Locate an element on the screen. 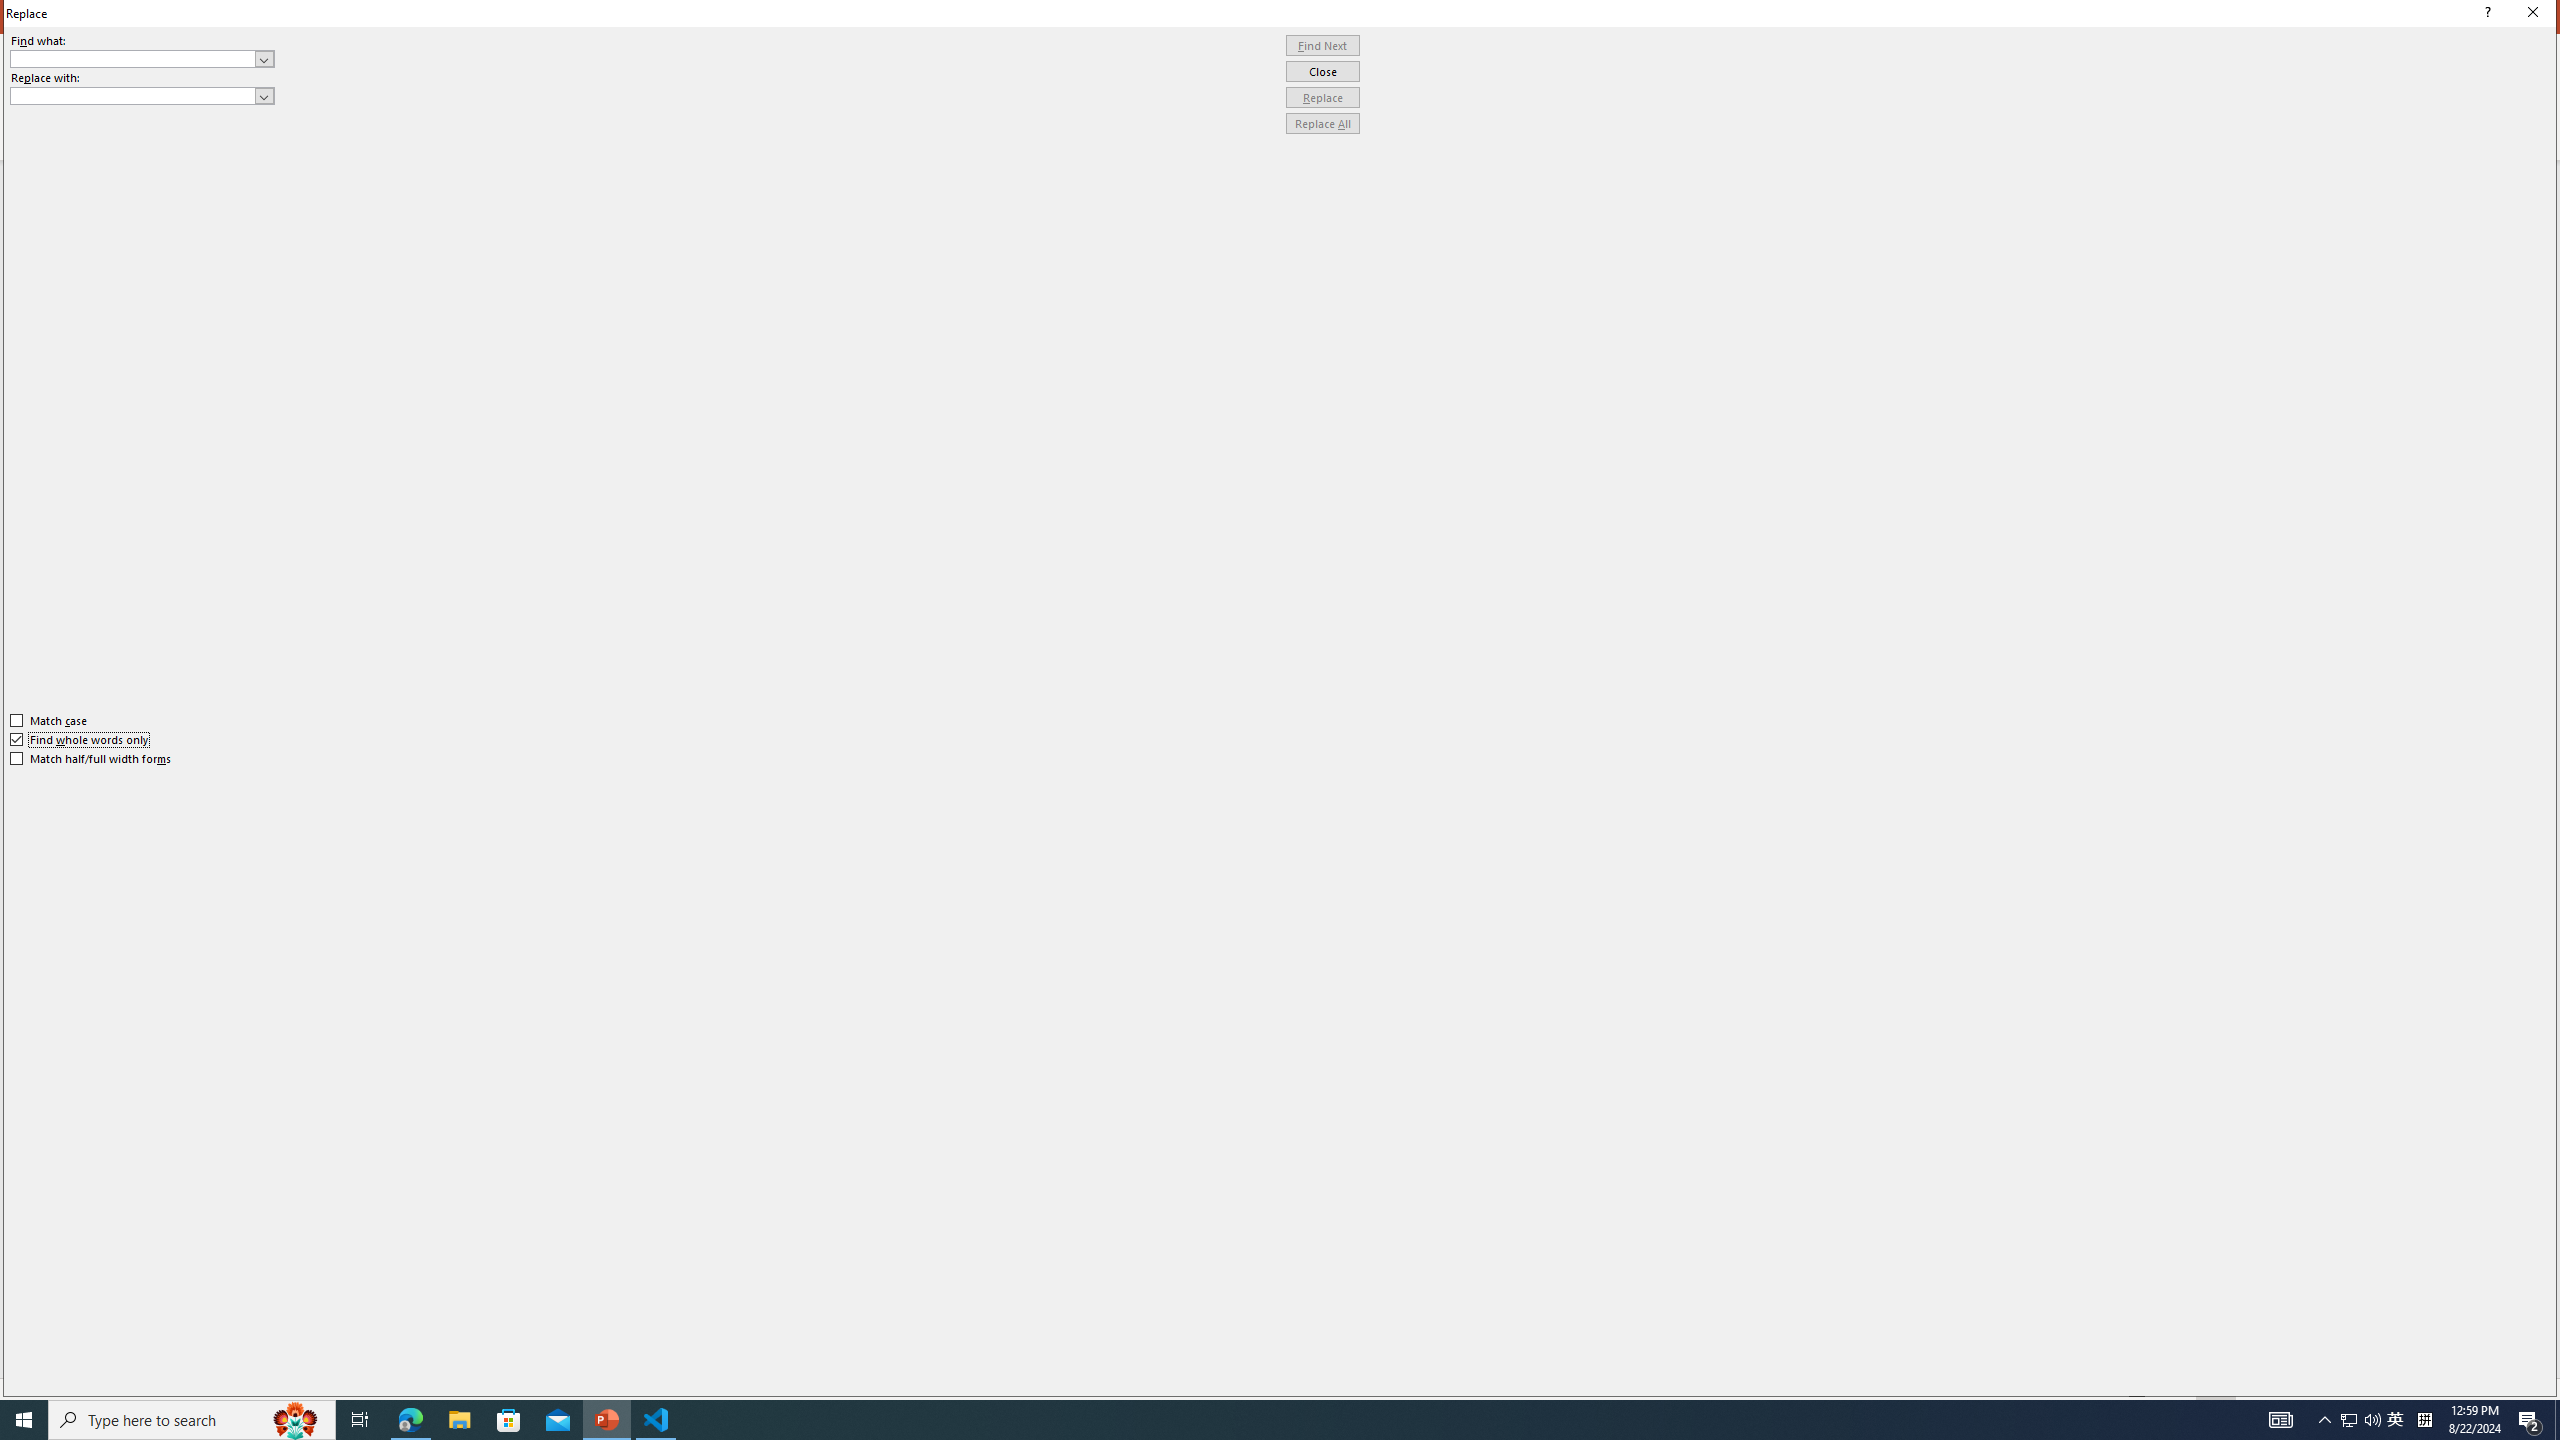  Replace with is located at coordinates (142, 96).